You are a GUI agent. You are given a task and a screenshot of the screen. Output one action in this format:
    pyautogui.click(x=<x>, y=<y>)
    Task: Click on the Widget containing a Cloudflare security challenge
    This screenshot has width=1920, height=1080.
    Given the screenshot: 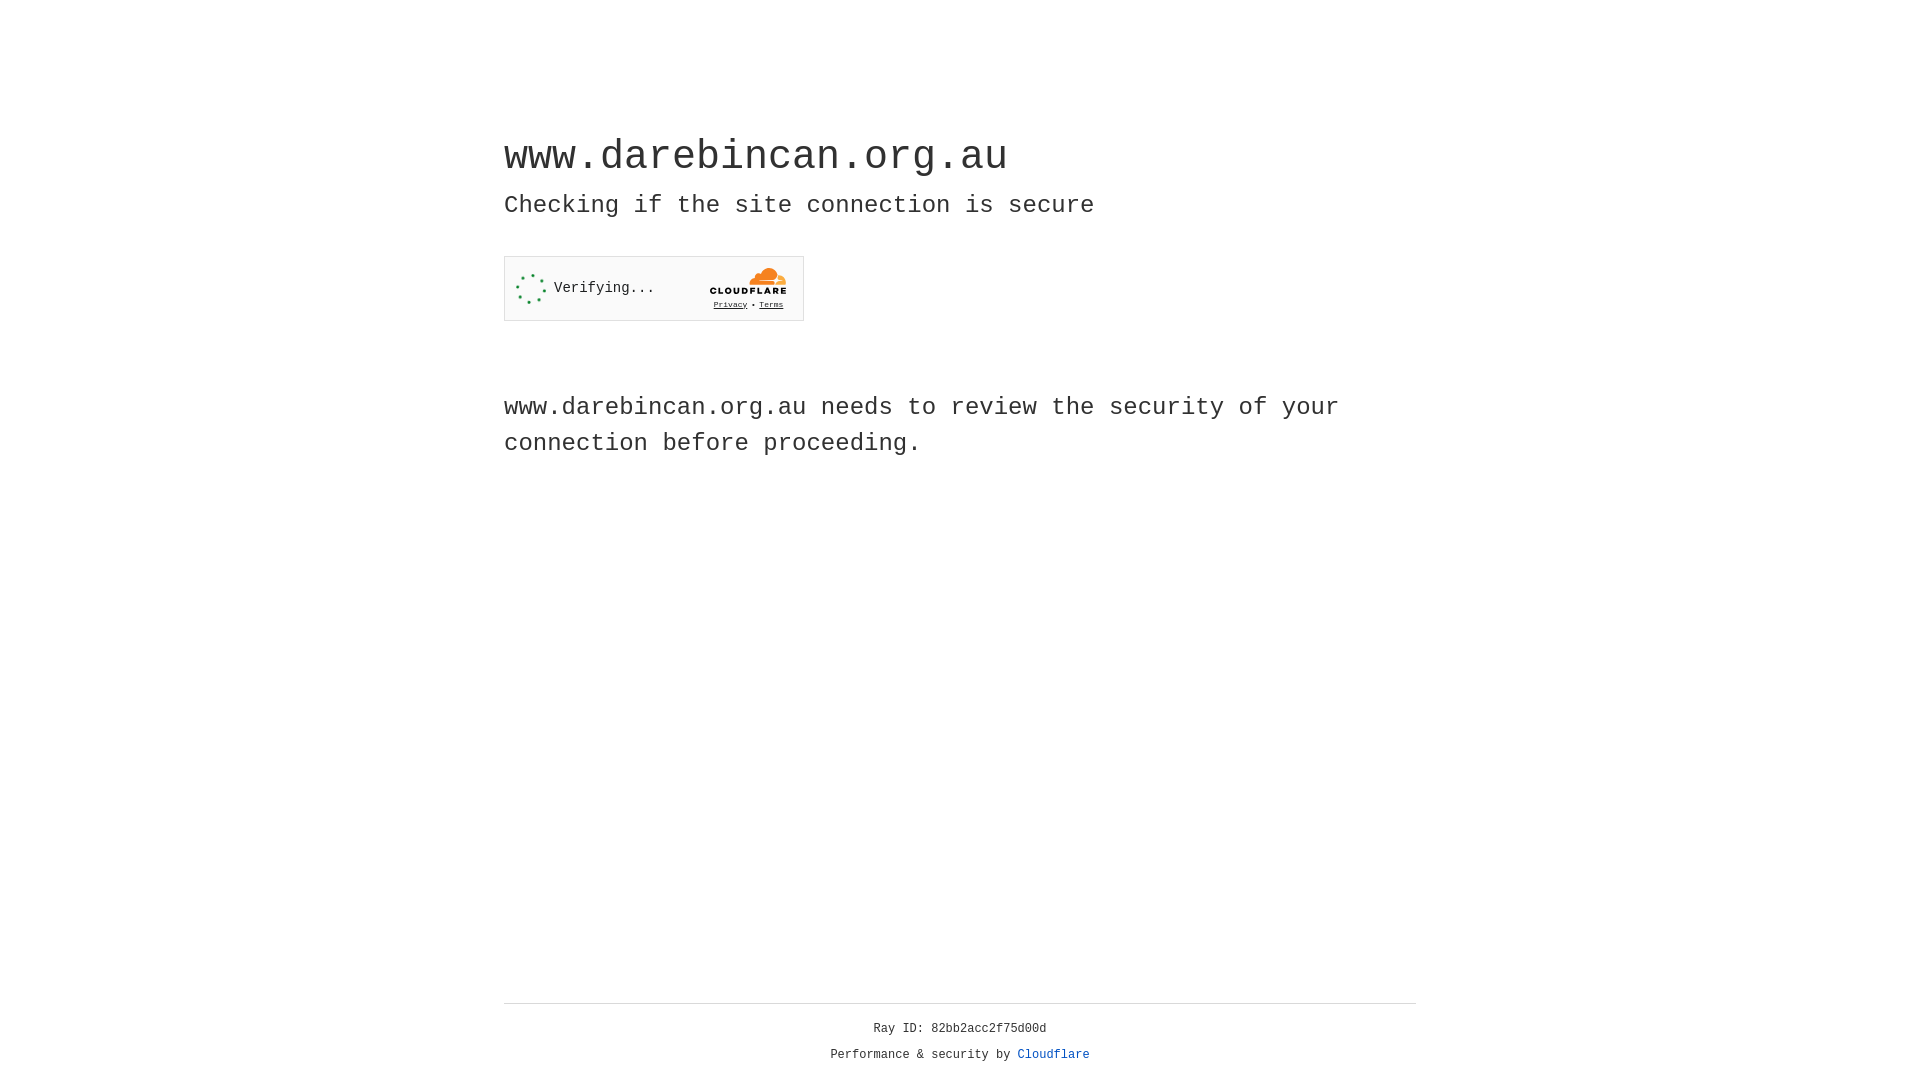 What is the action you would take?
    pyautogui.click(x=654, y=288)
    